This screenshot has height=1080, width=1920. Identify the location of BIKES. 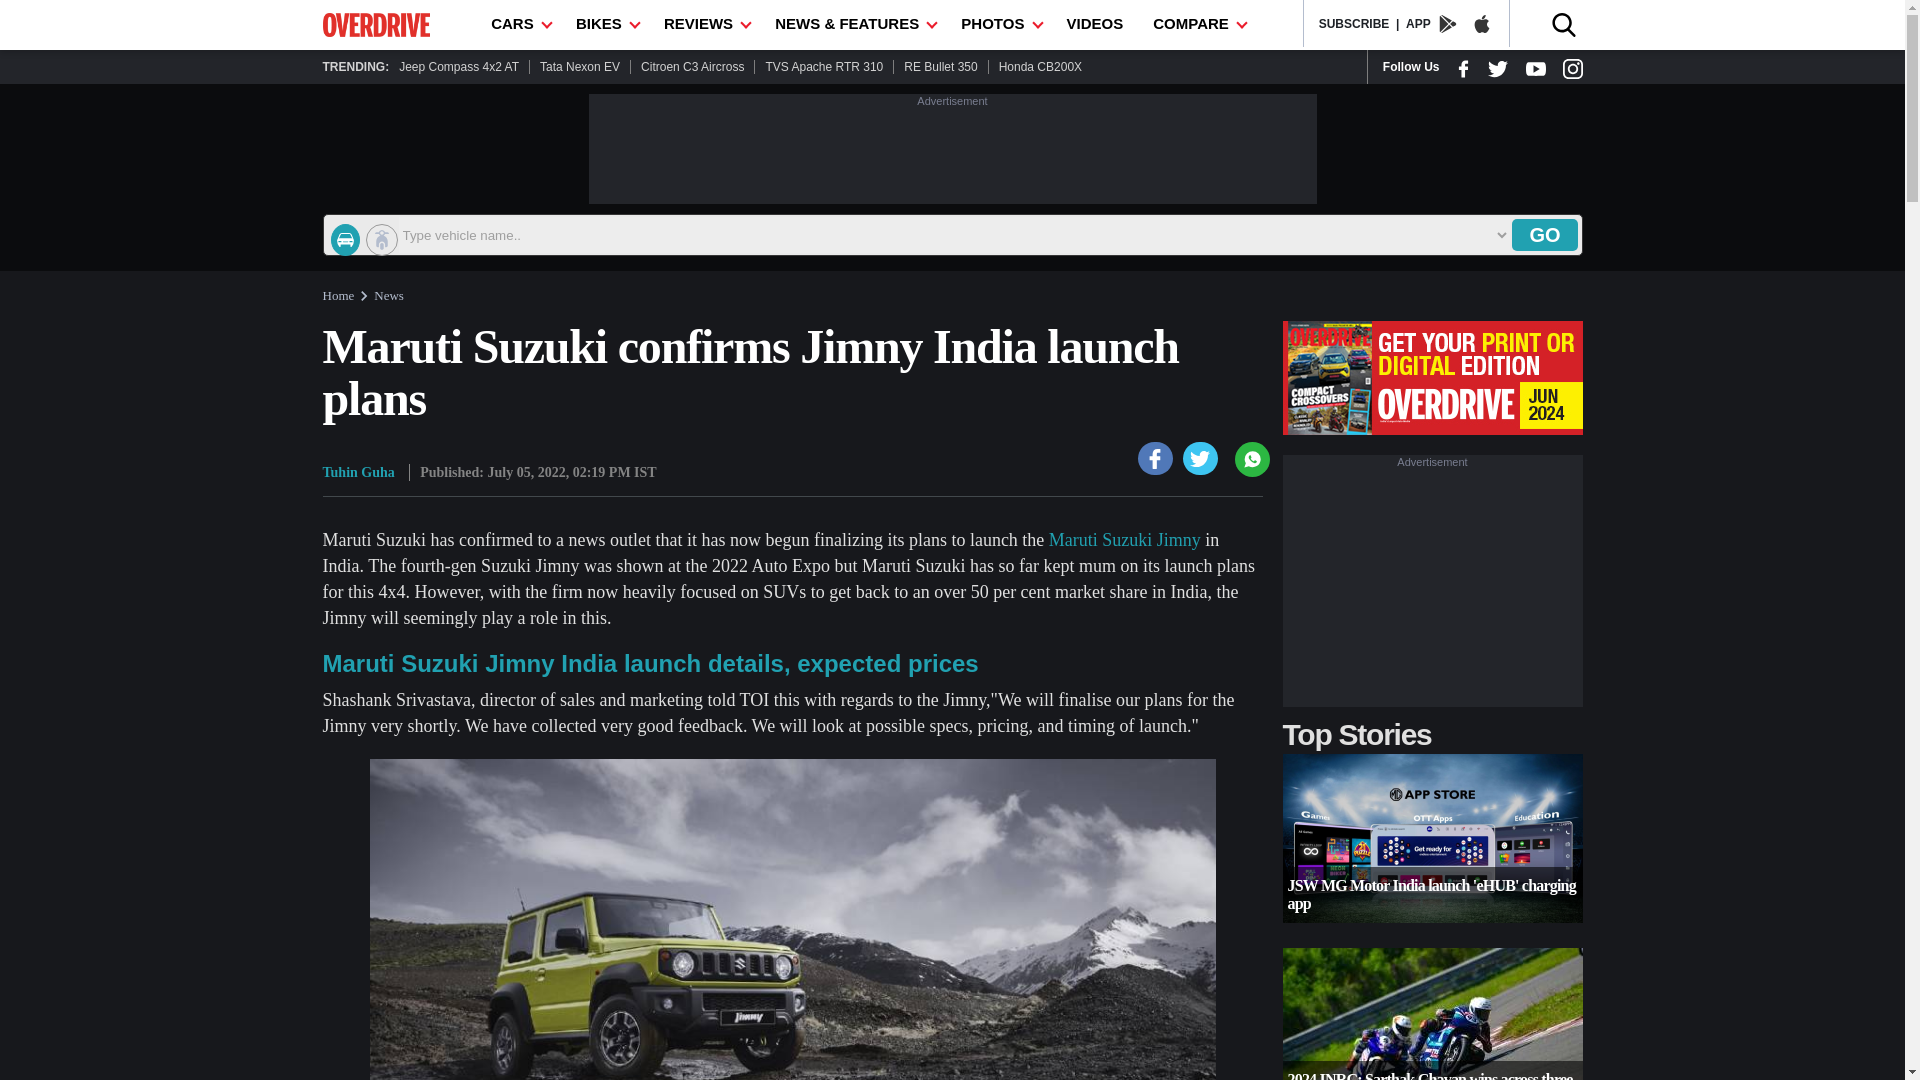
(604, 24).